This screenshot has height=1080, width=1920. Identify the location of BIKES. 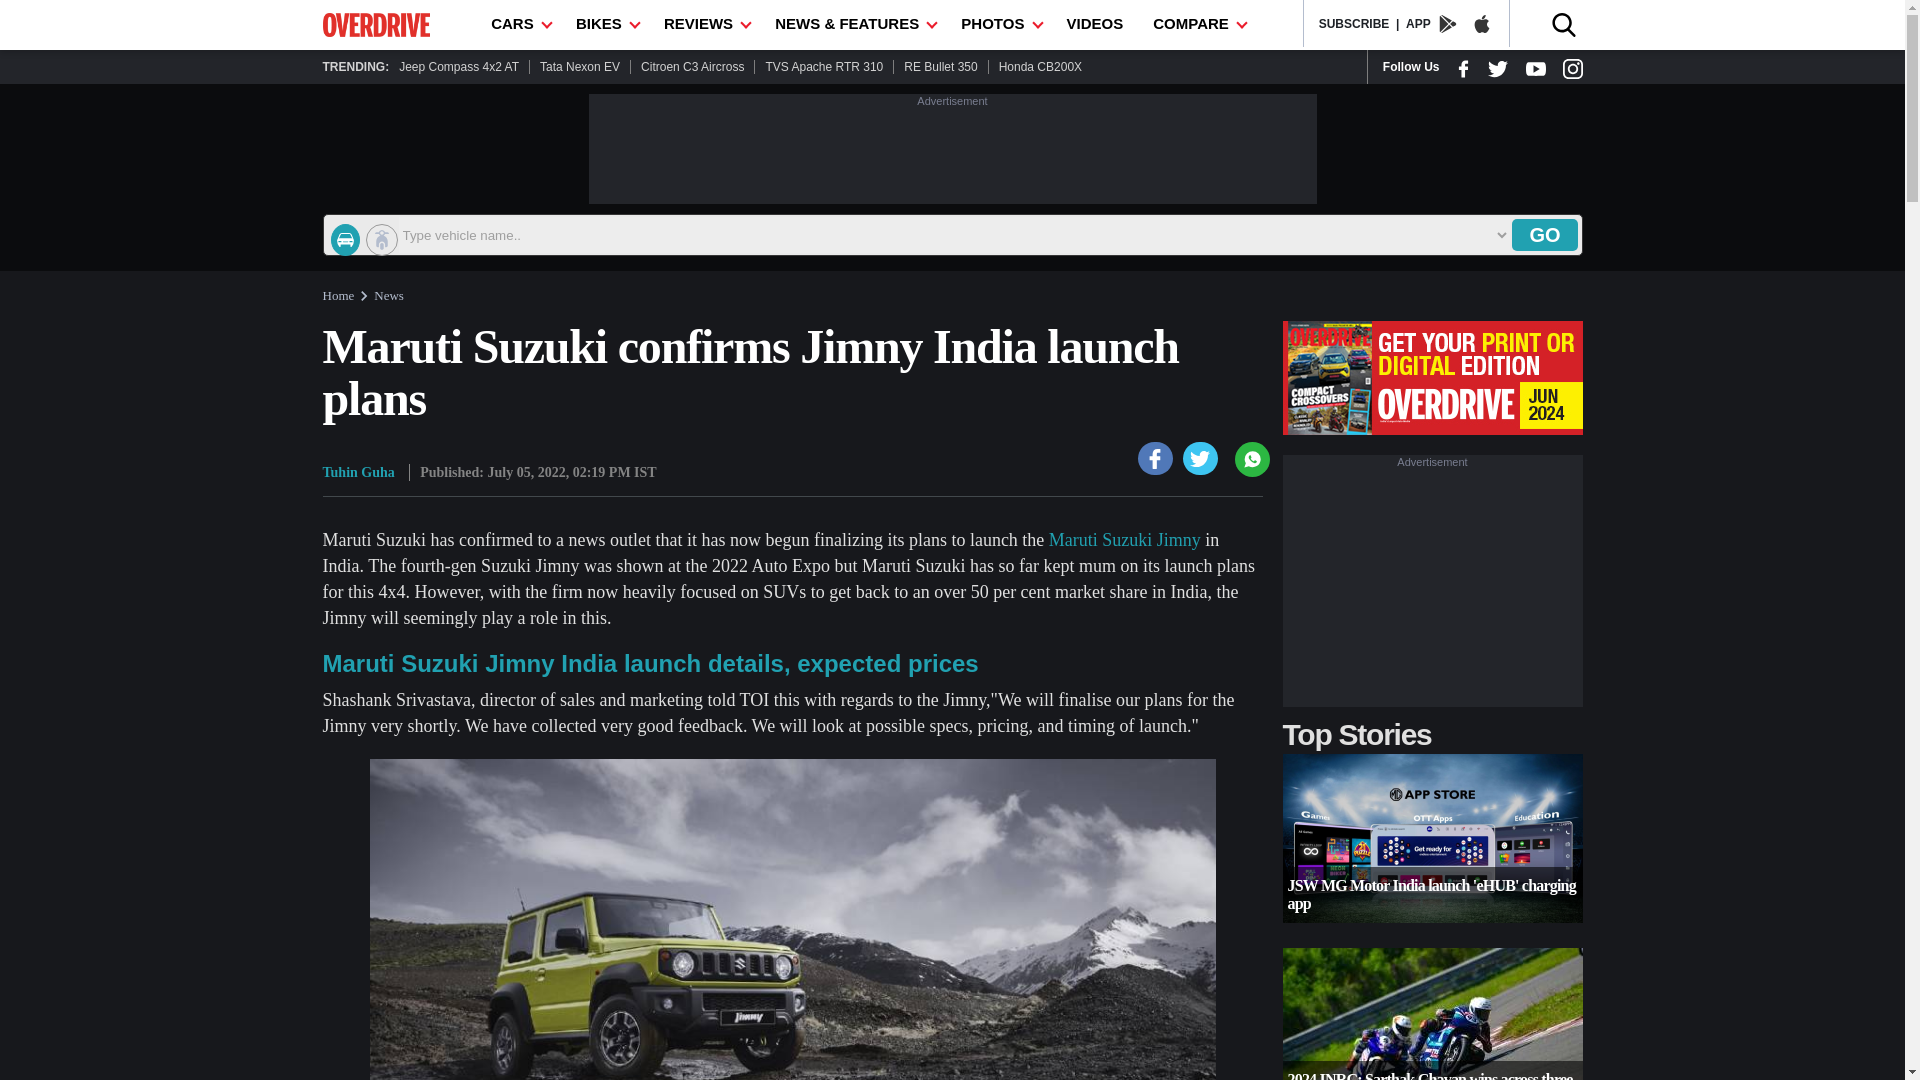
(604, 24).